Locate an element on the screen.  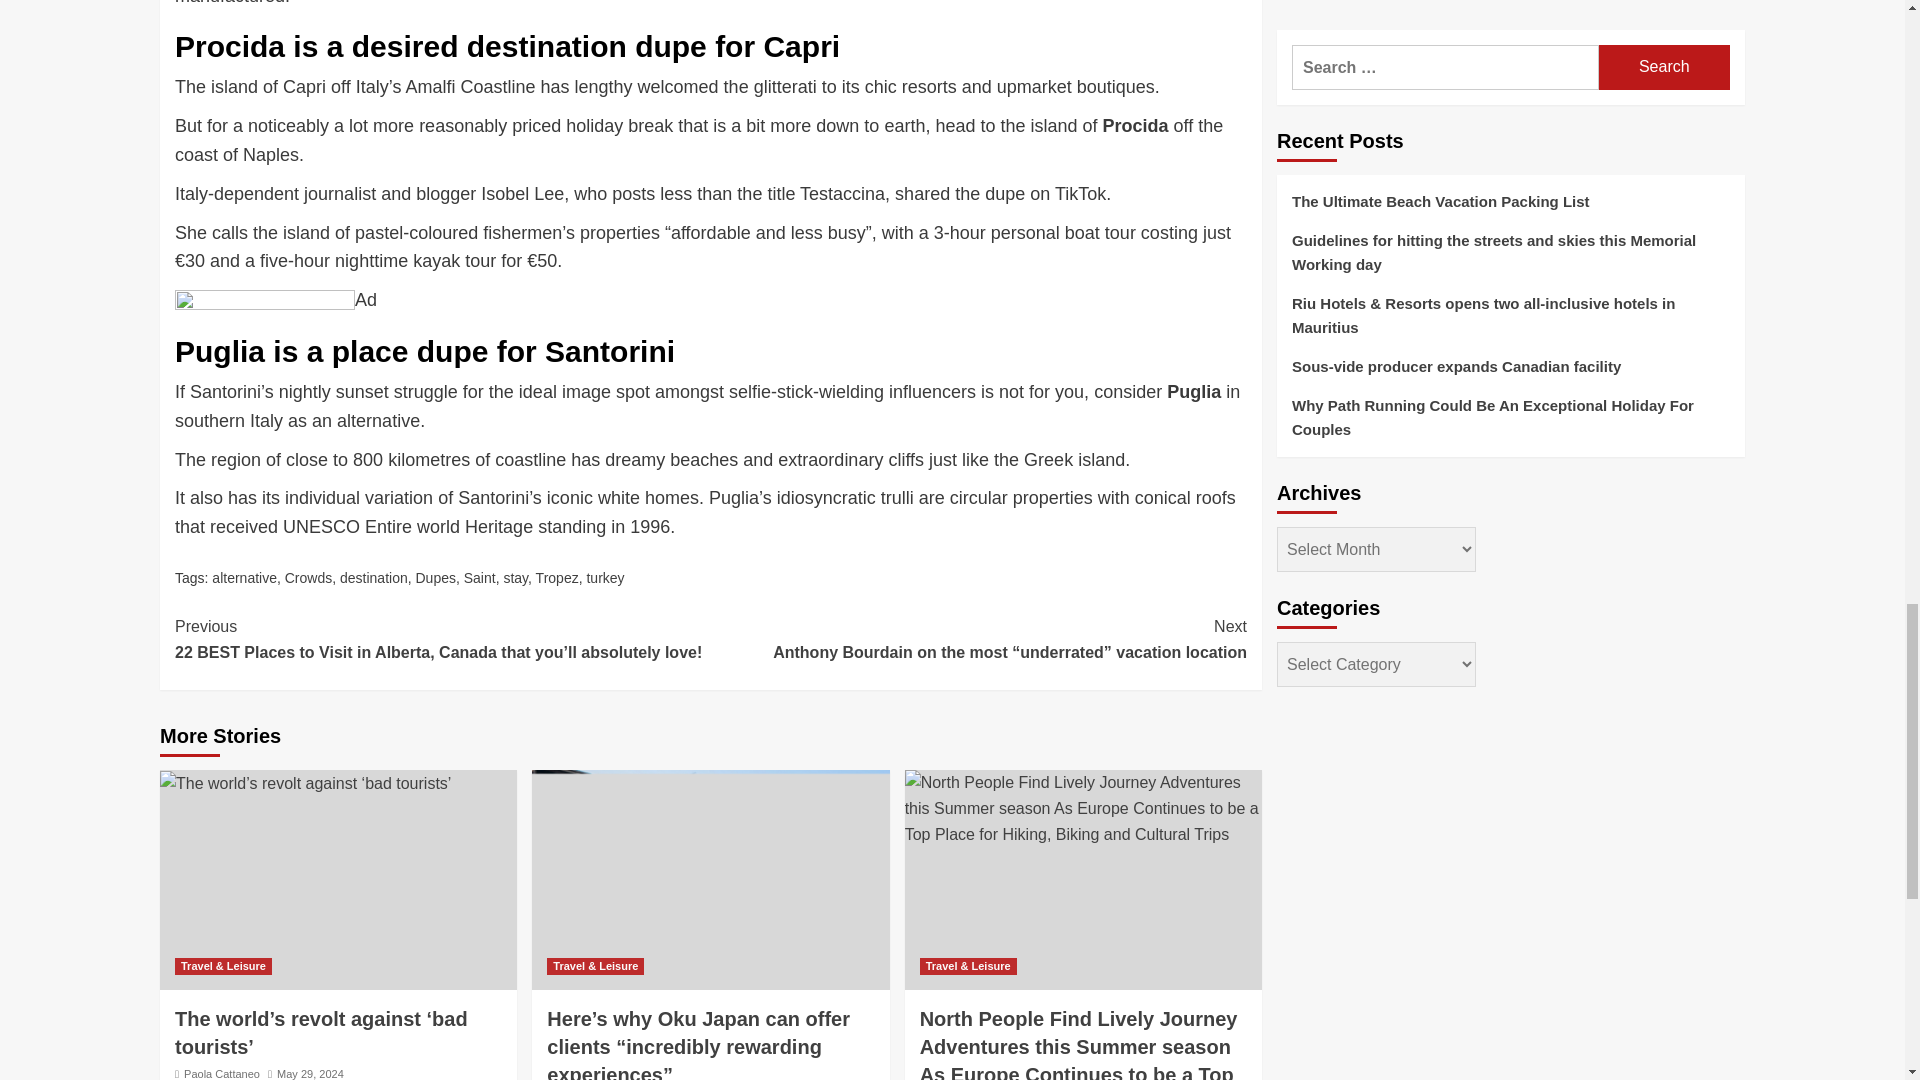
Saint is located at coordinates (480, 578).